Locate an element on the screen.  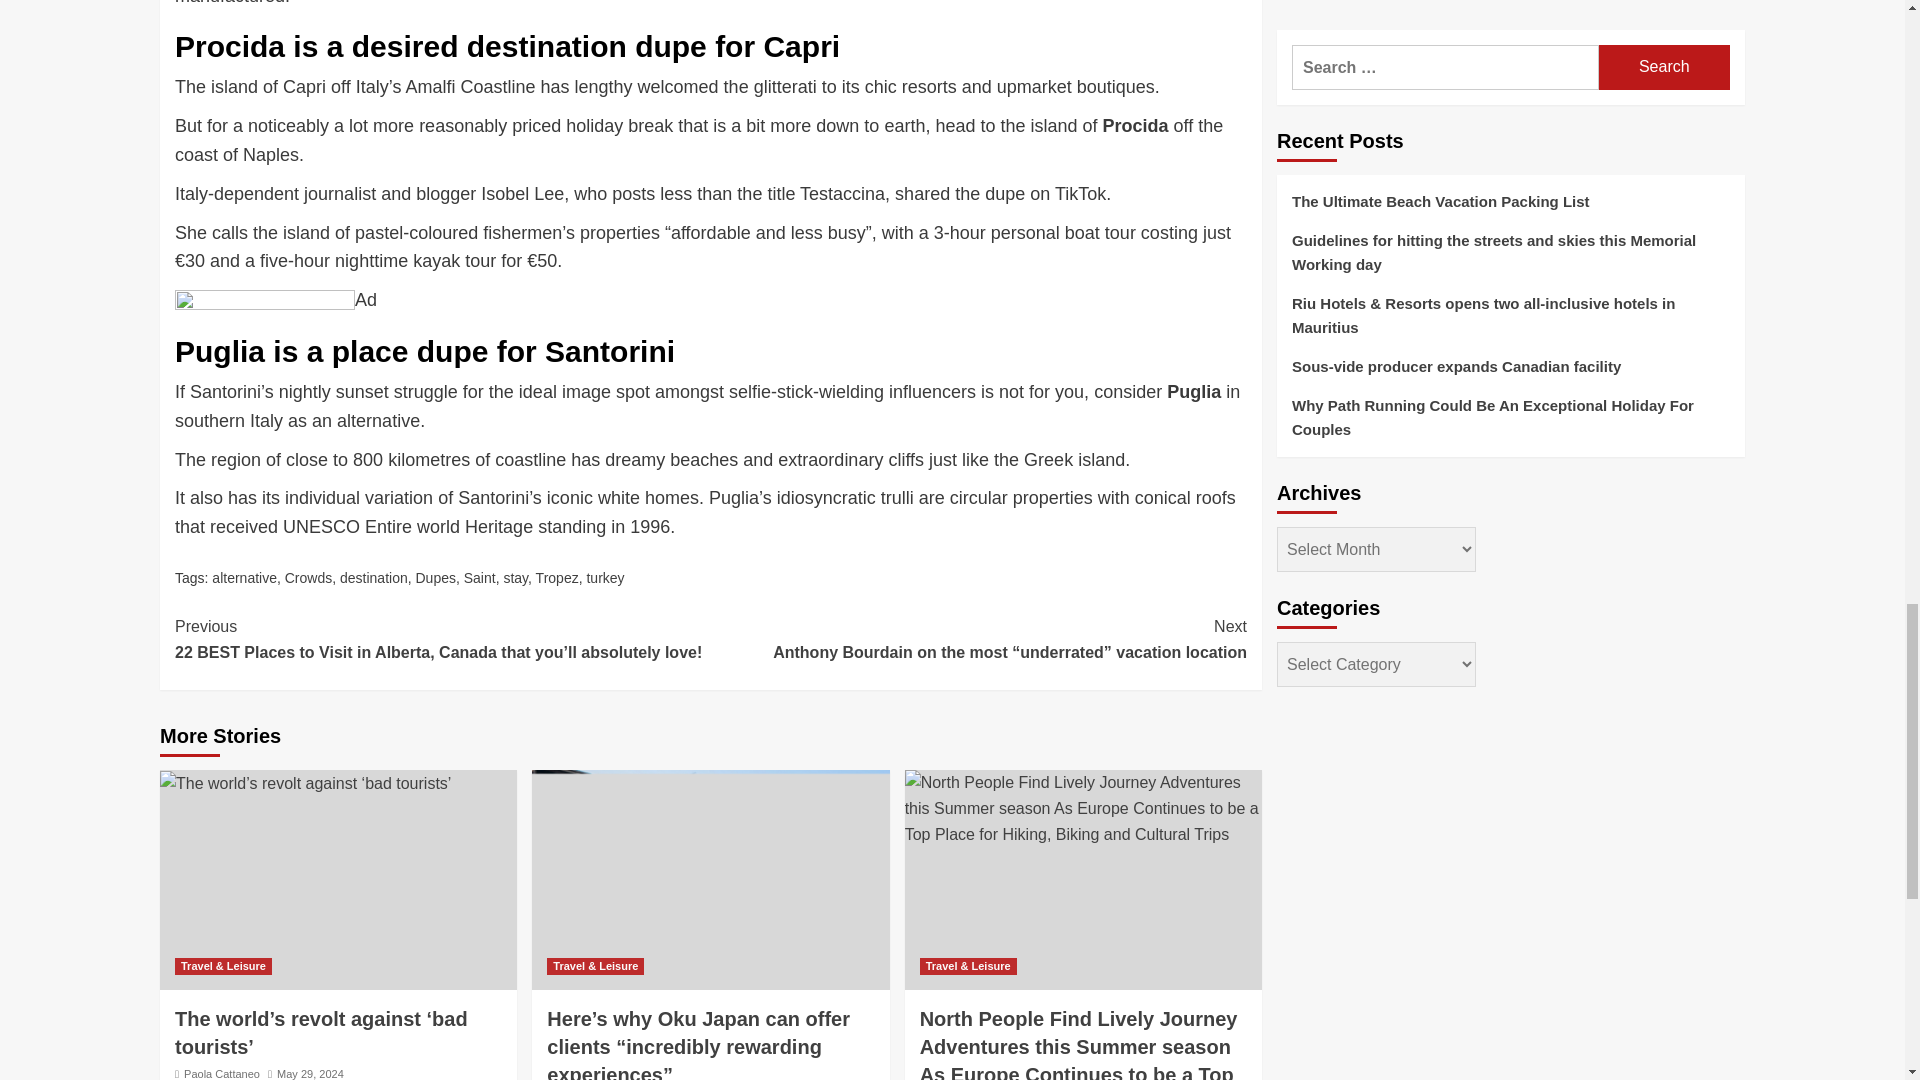
Saint is located at coordinates (480, 578).